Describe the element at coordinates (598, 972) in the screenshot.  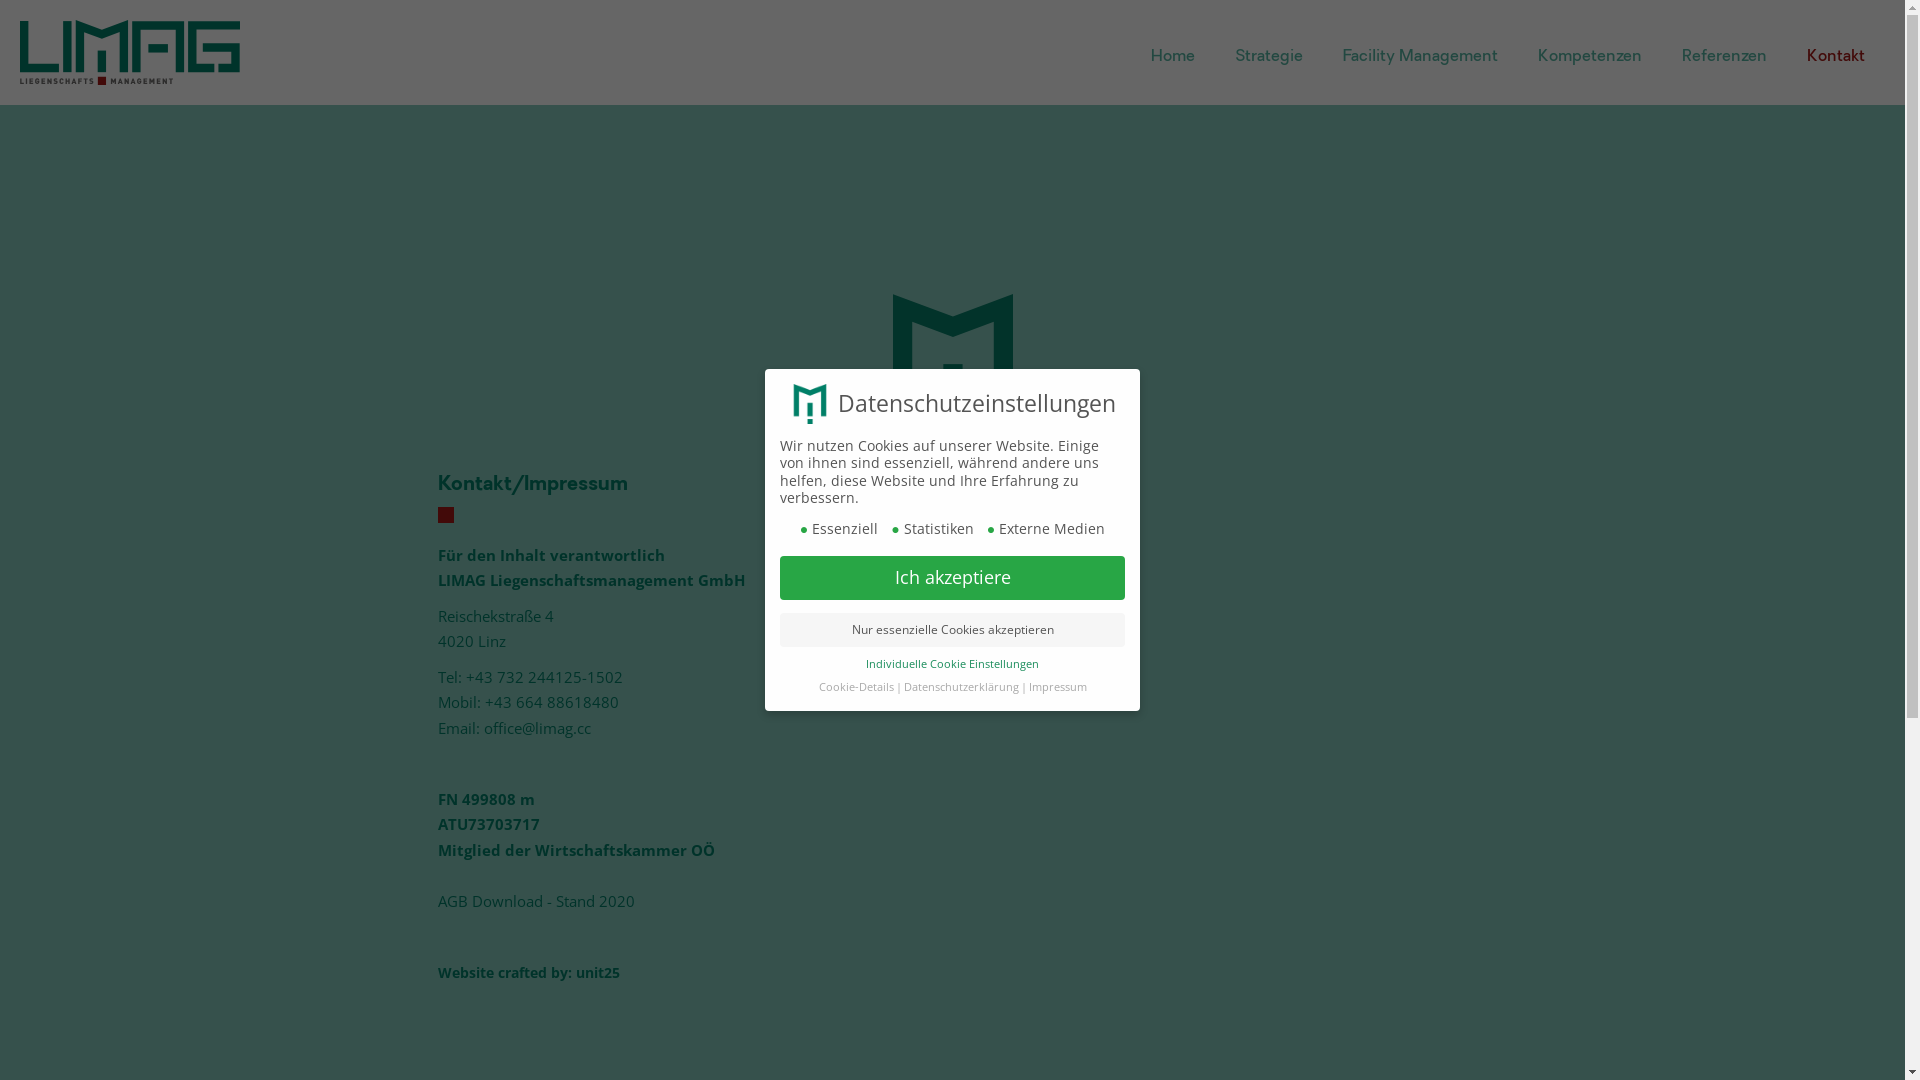
I see `unit25` at that location.